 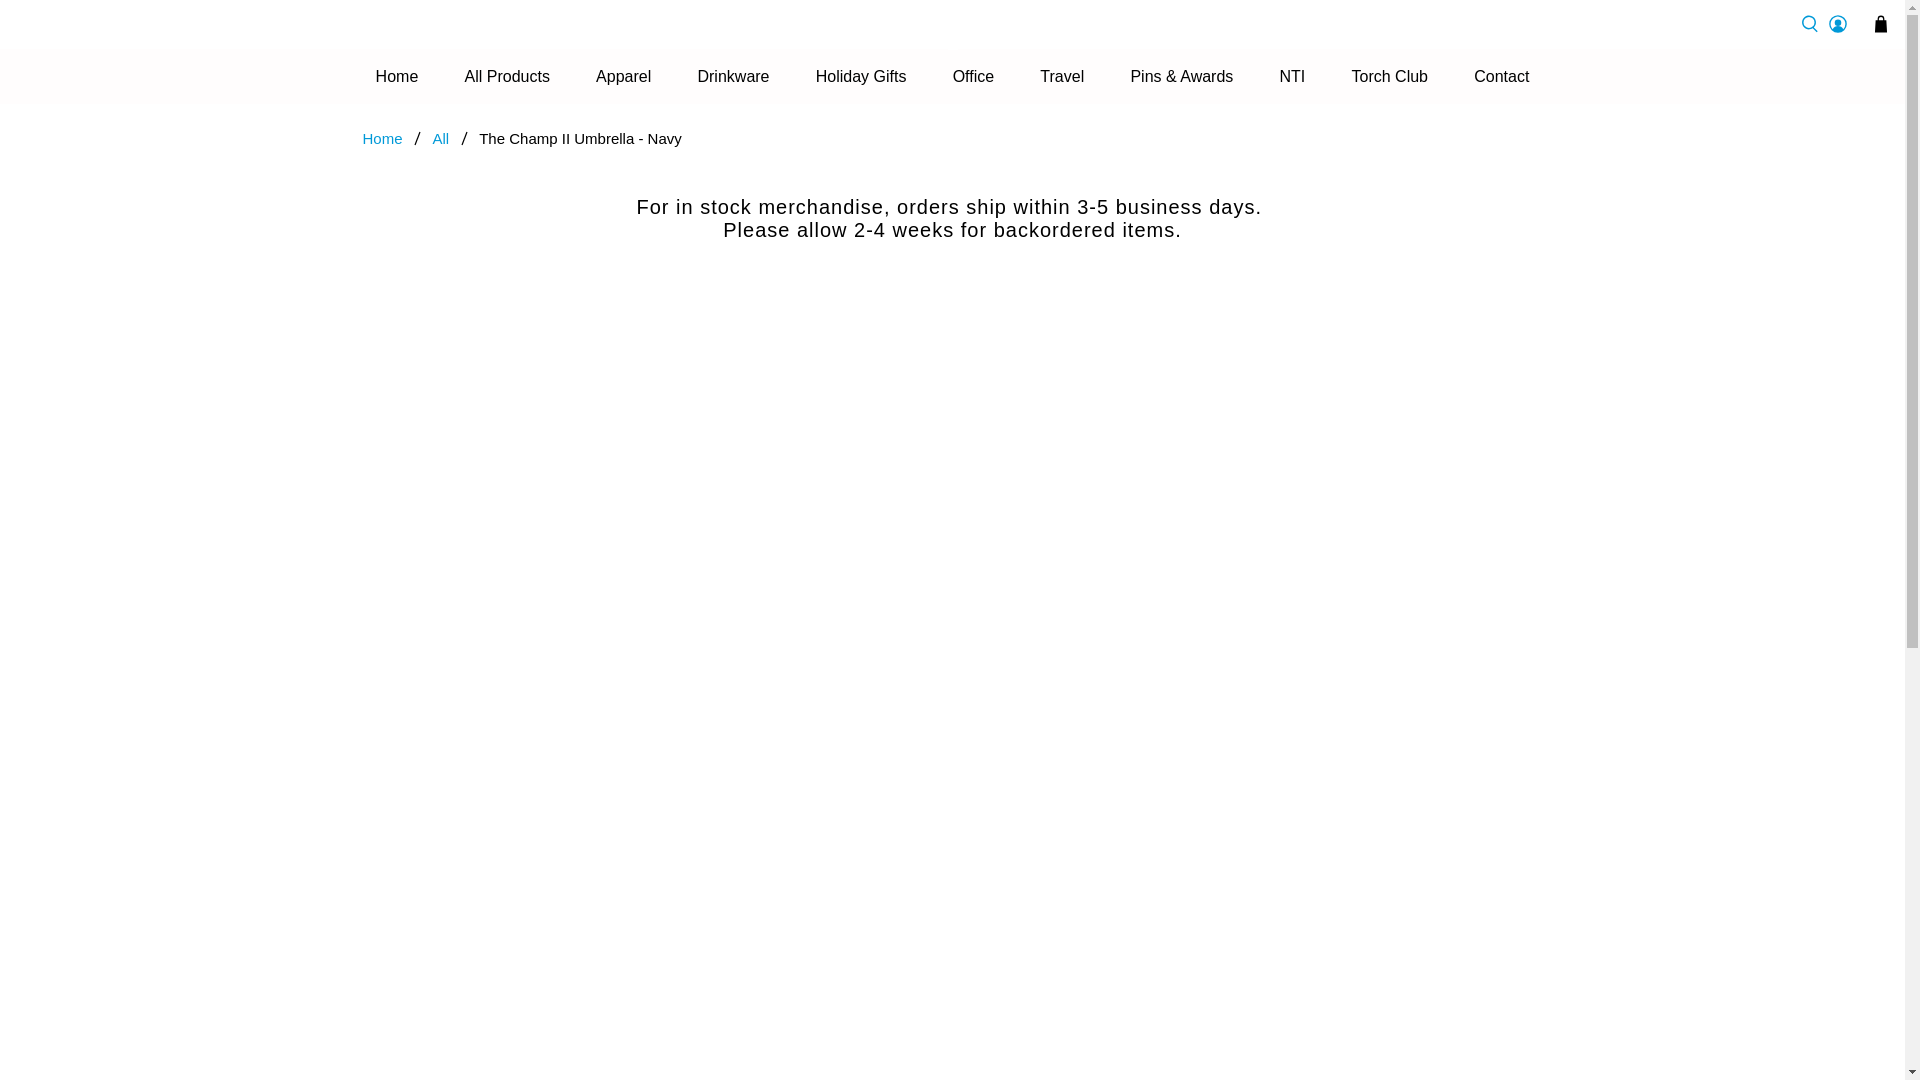 I want to click on Home, so click(x=396, y=76).